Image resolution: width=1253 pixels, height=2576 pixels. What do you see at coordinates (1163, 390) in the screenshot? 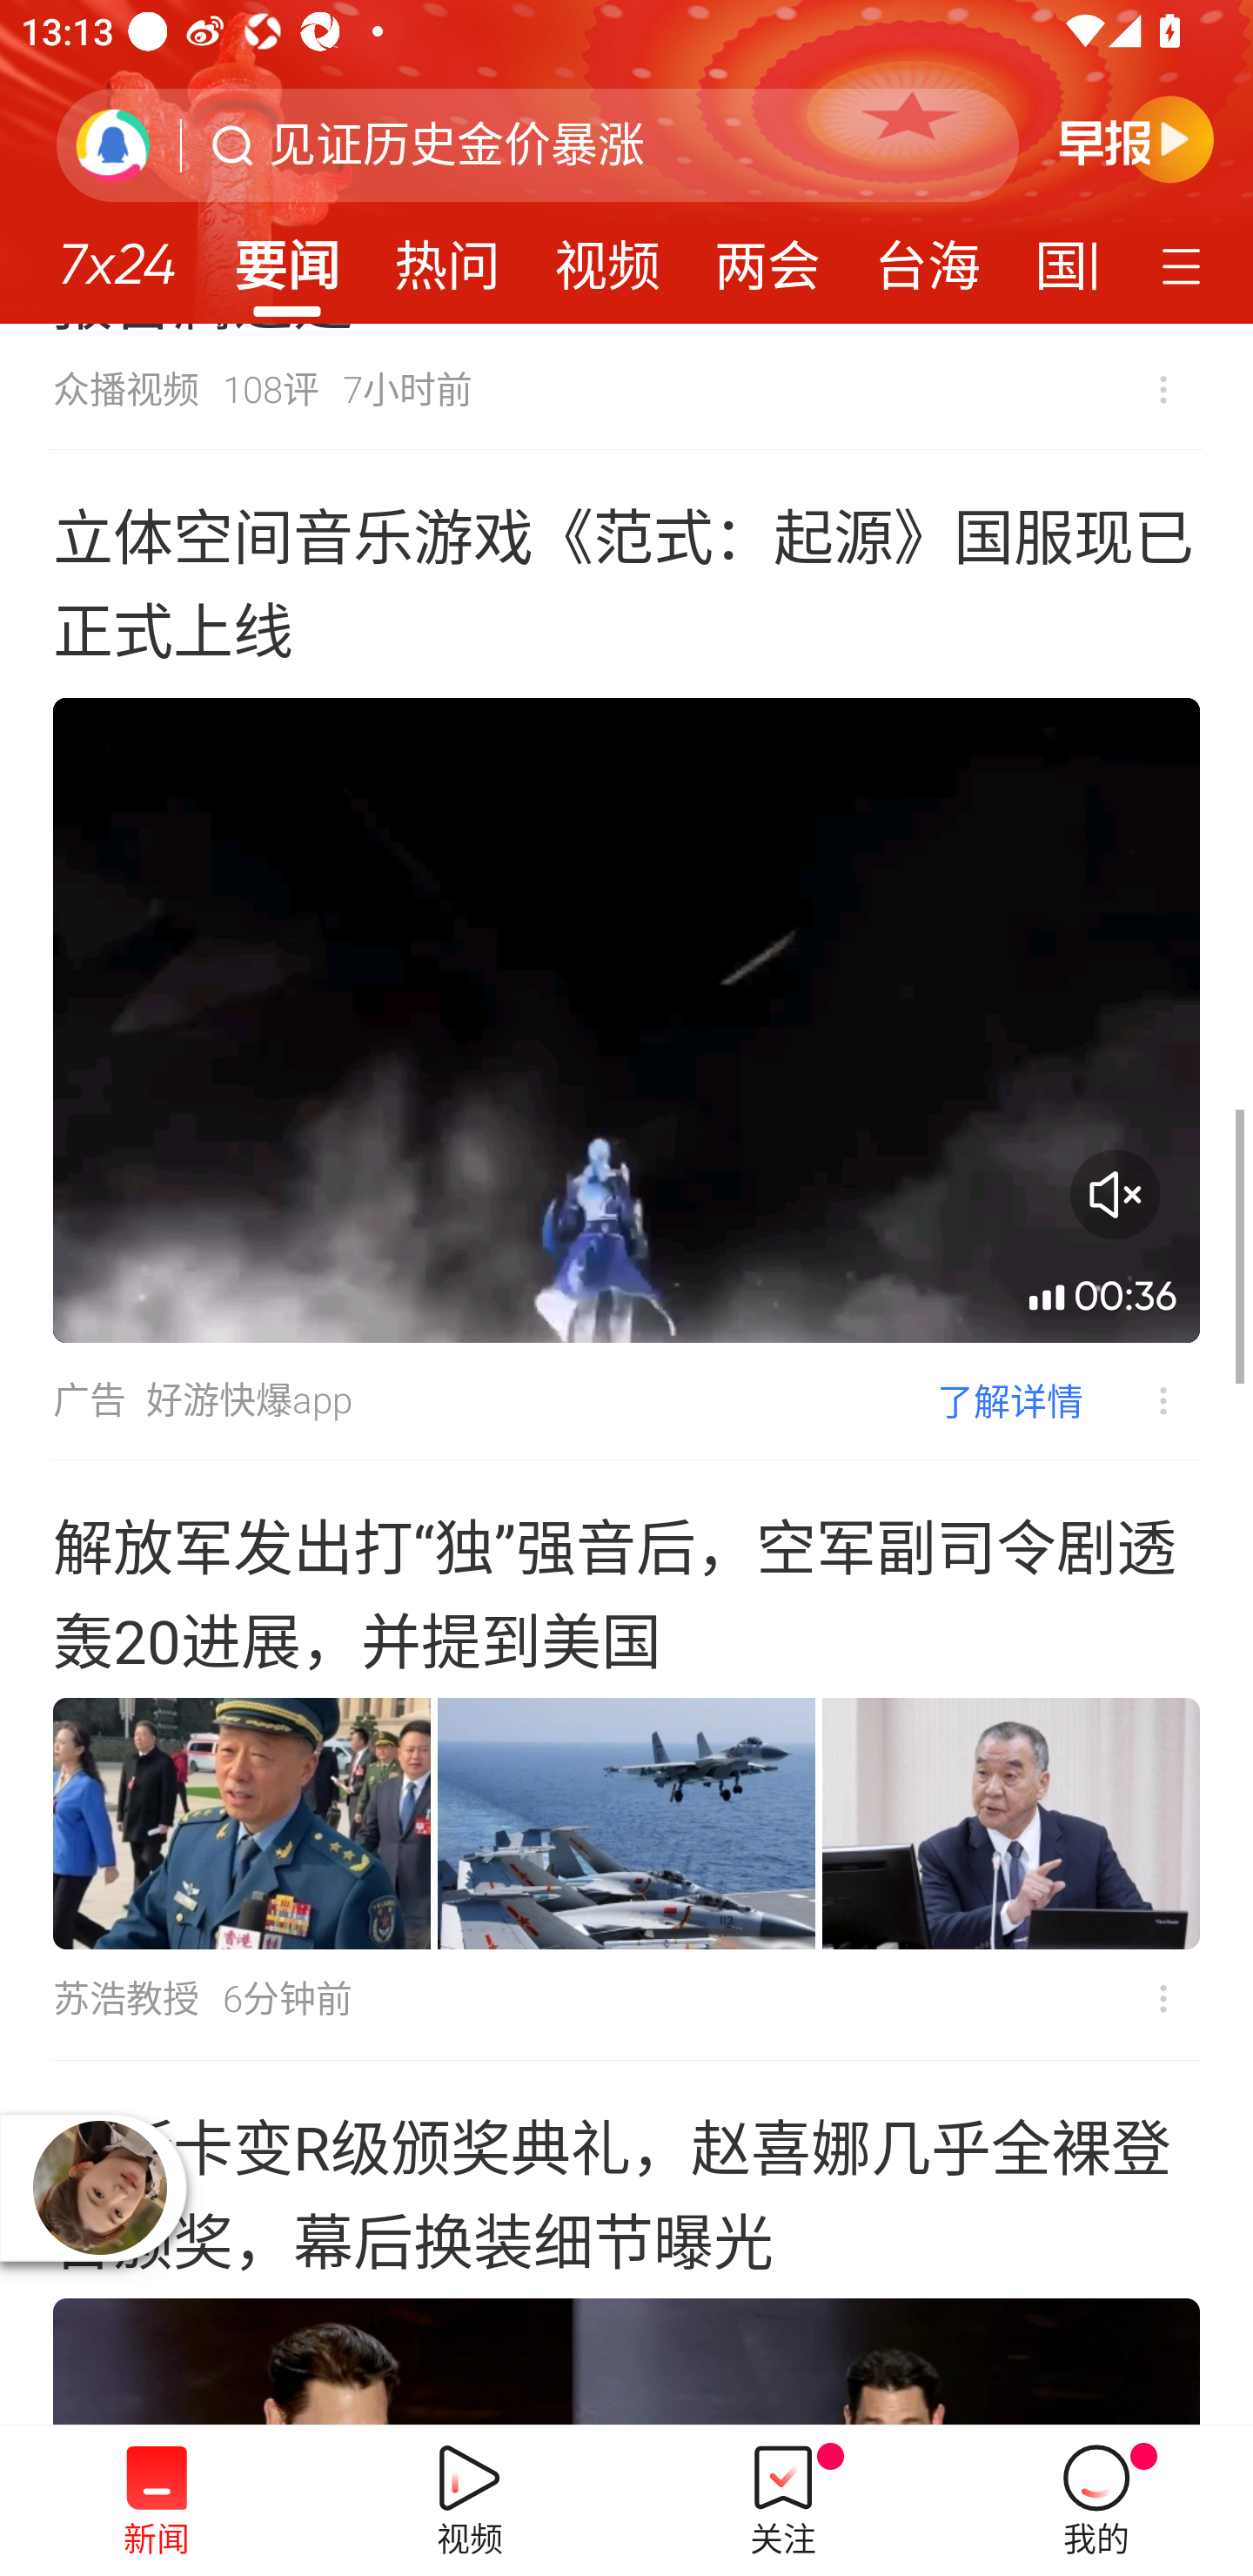
I see ` 不感兴趣` at bounding box center [1163, 390].